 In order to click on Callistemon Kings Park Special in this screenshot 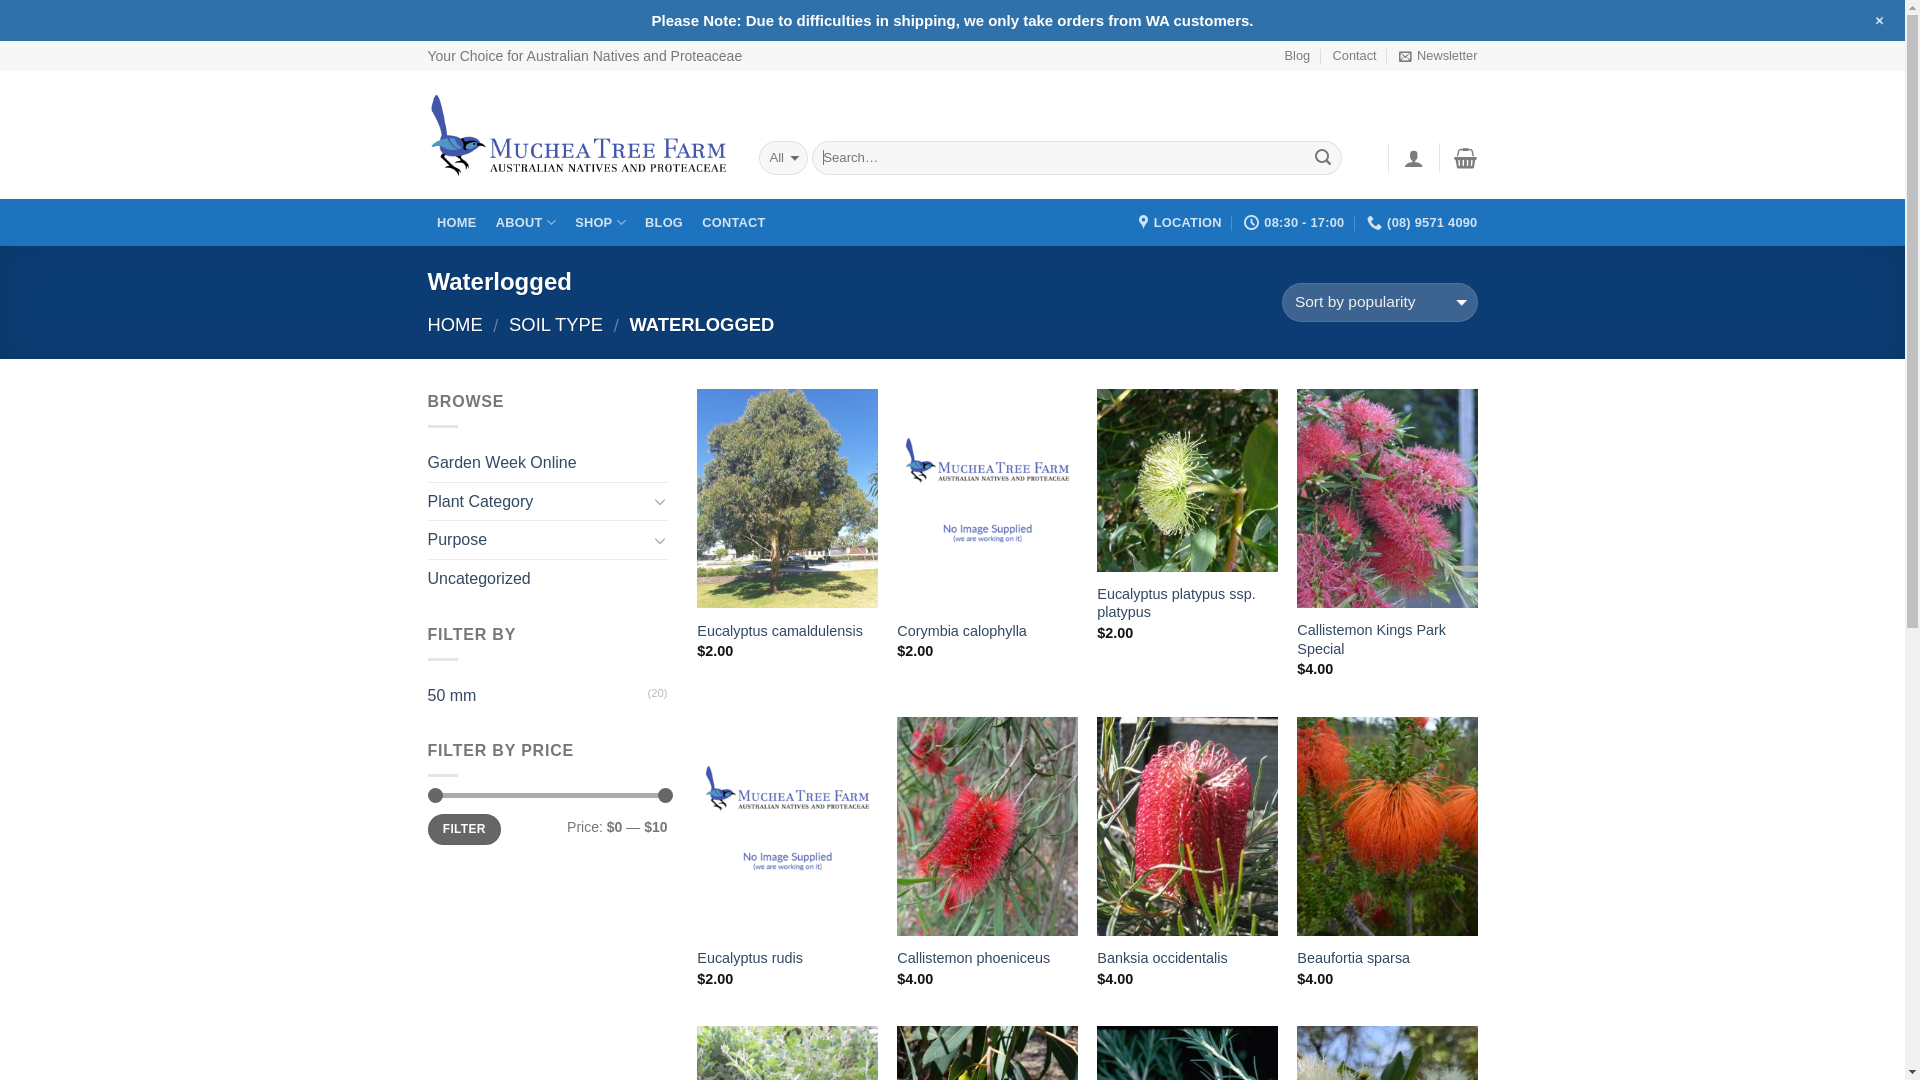, I will do `click(1387, 640)`.